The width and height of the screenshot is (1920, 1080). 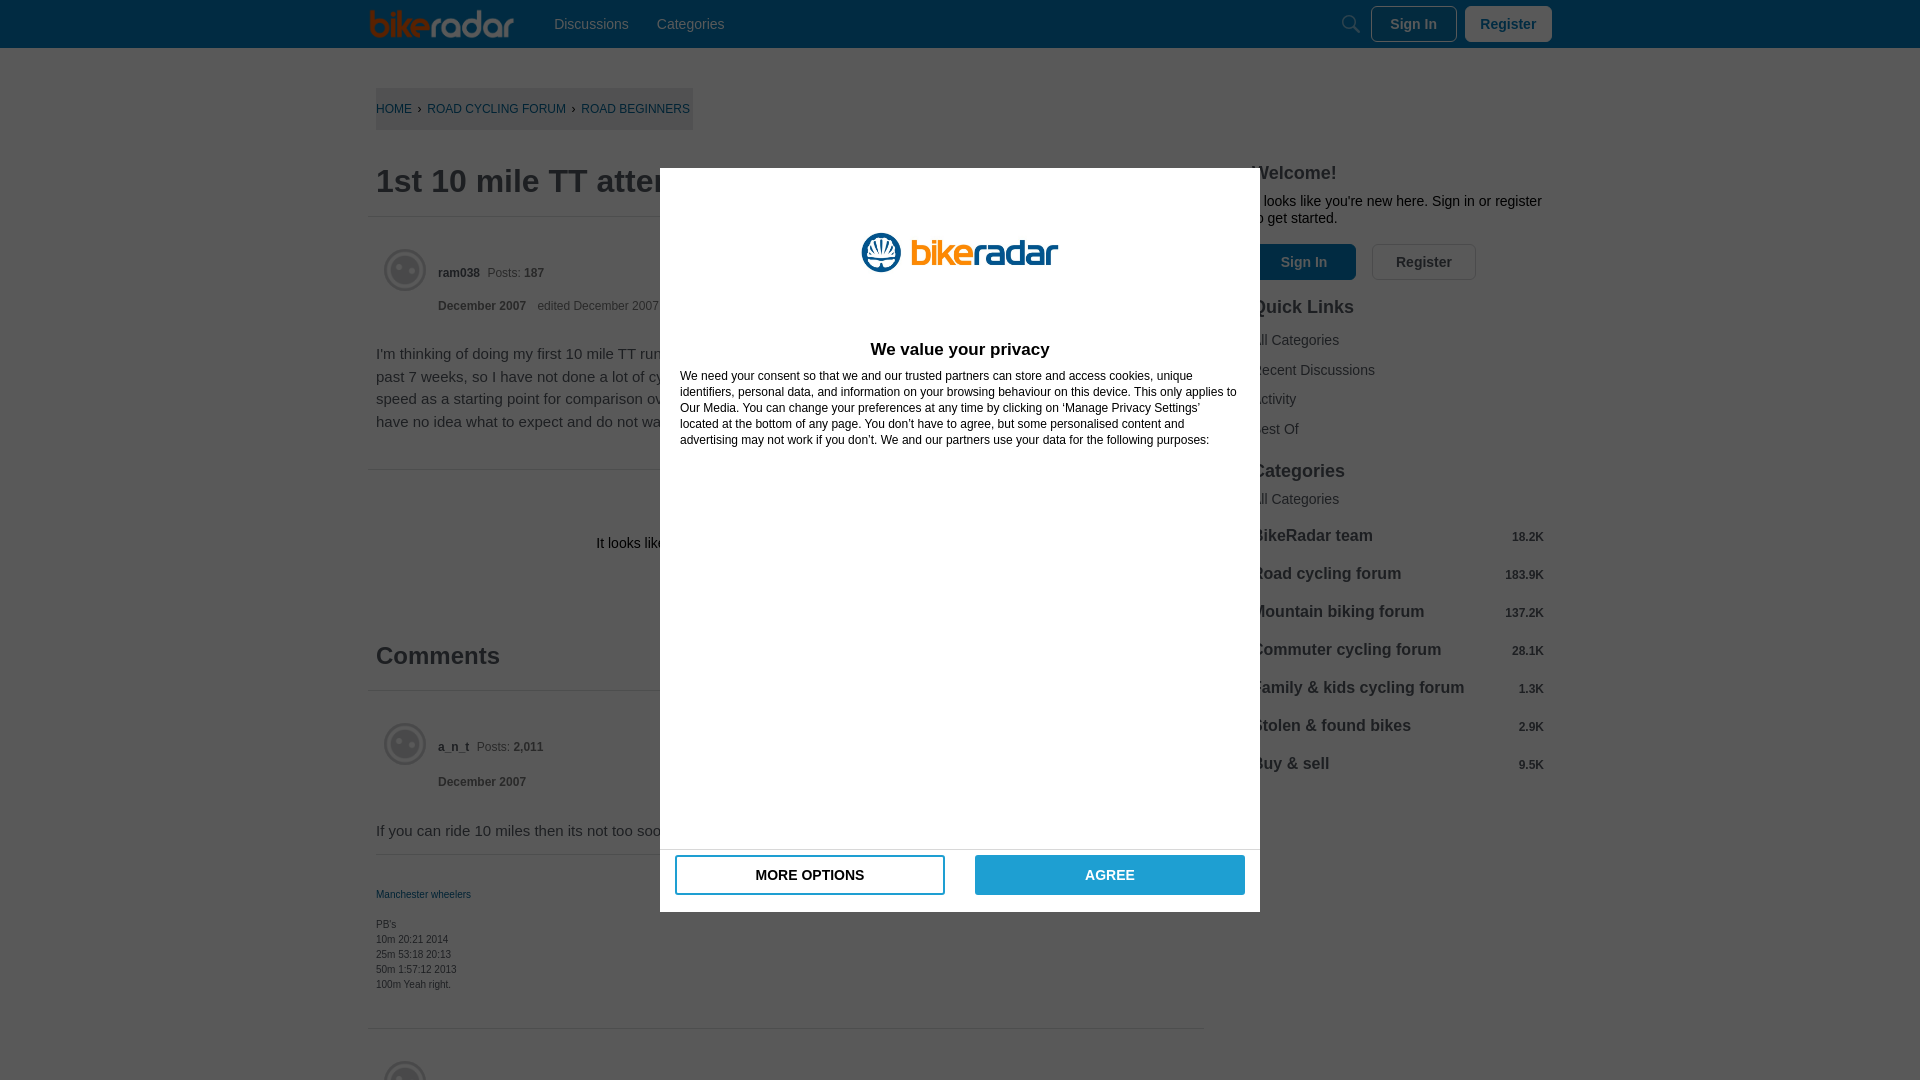 What do you see at coordinates (842, 588) in the screenshot?
I see `Register` at bounding box center [842, 588].